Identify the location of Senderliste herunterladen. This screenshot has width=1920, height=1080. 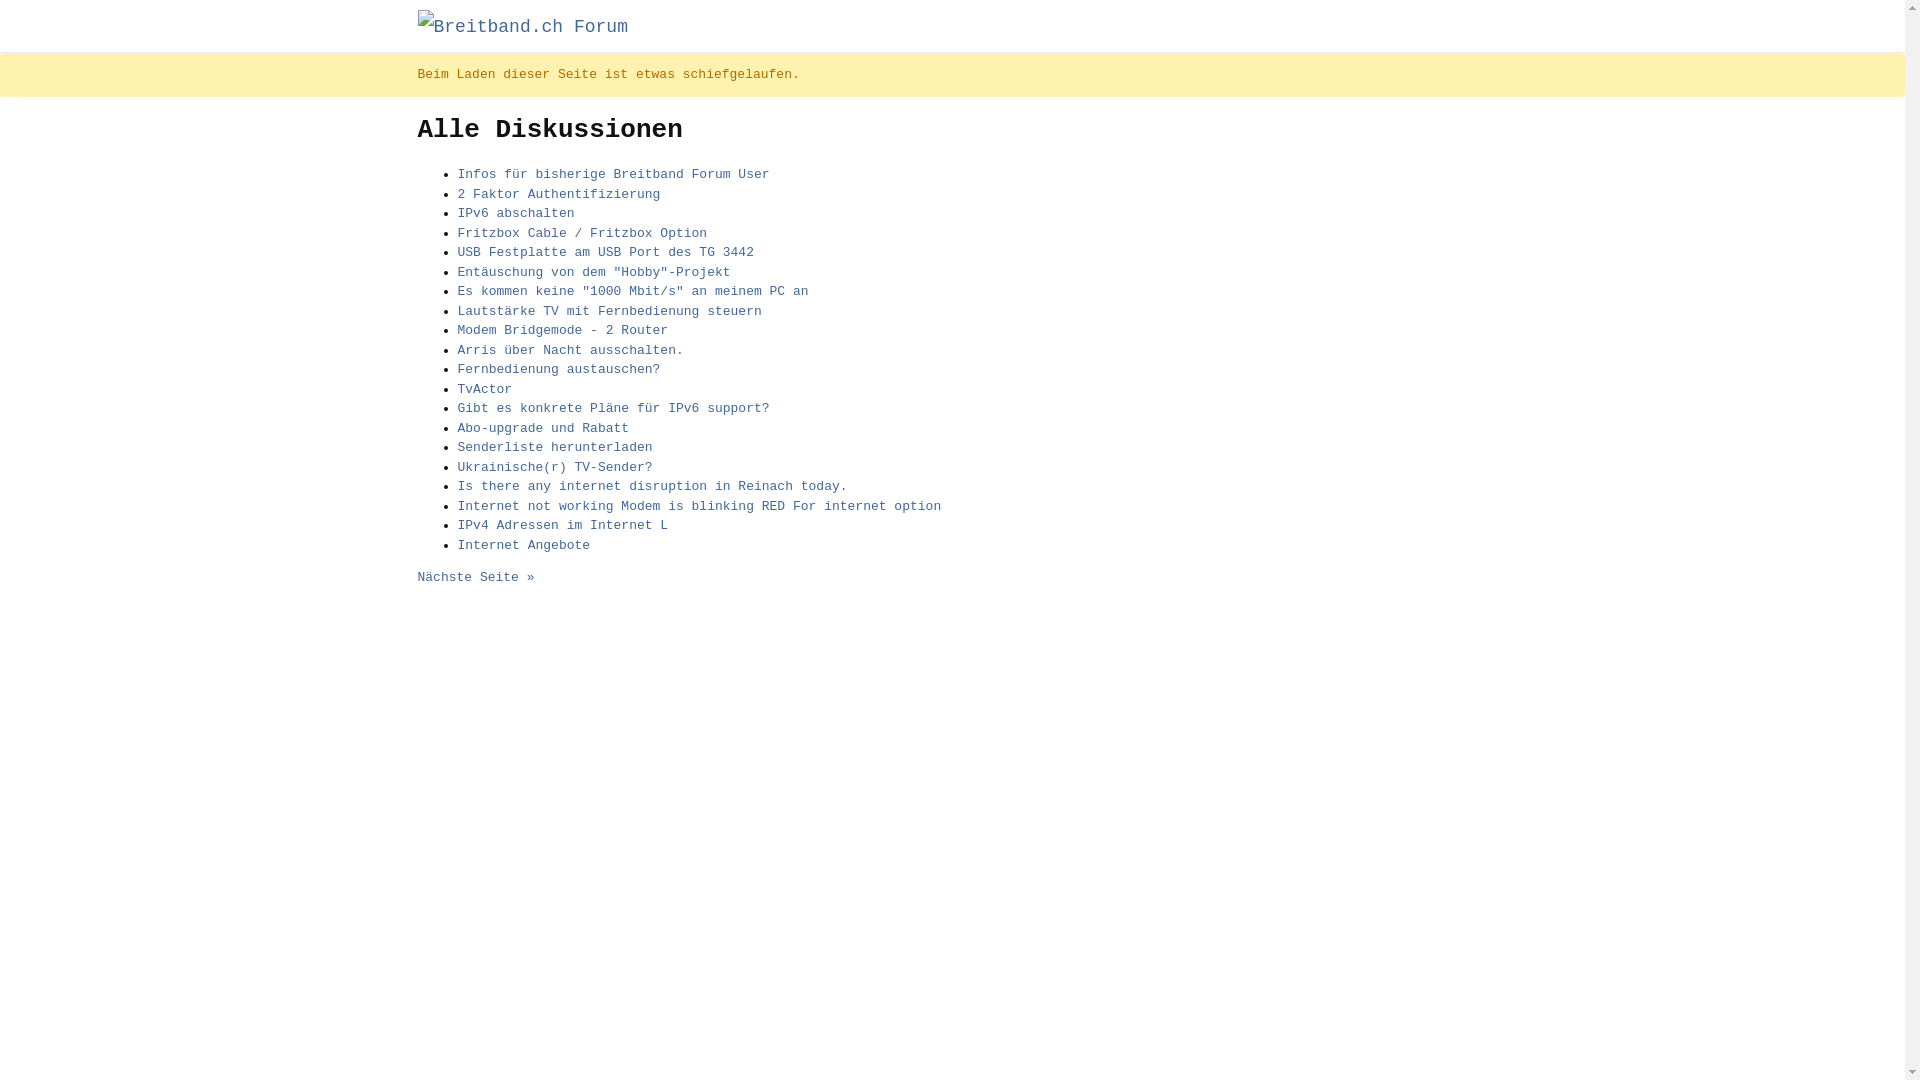
(556, 448).